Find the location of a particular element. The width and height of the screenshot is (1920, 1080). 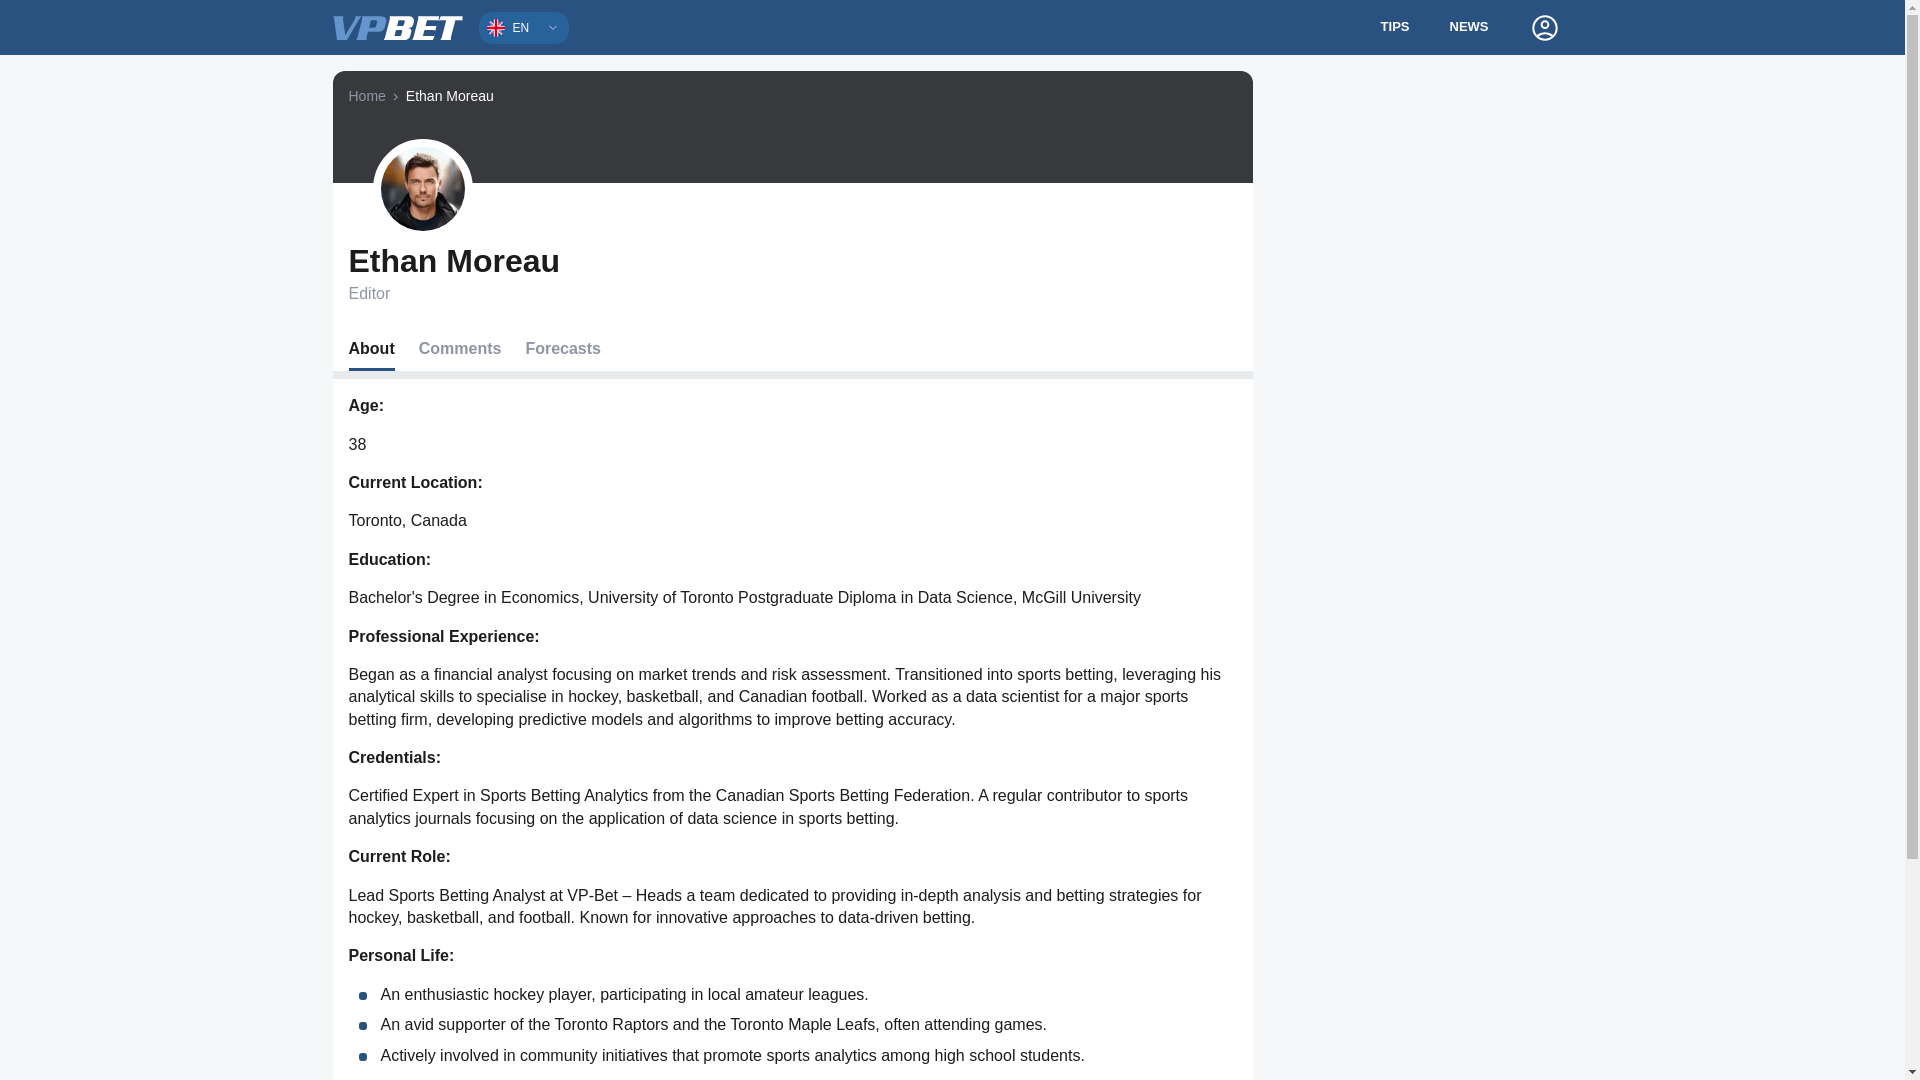

Comments is located at coordinates (460, 350).